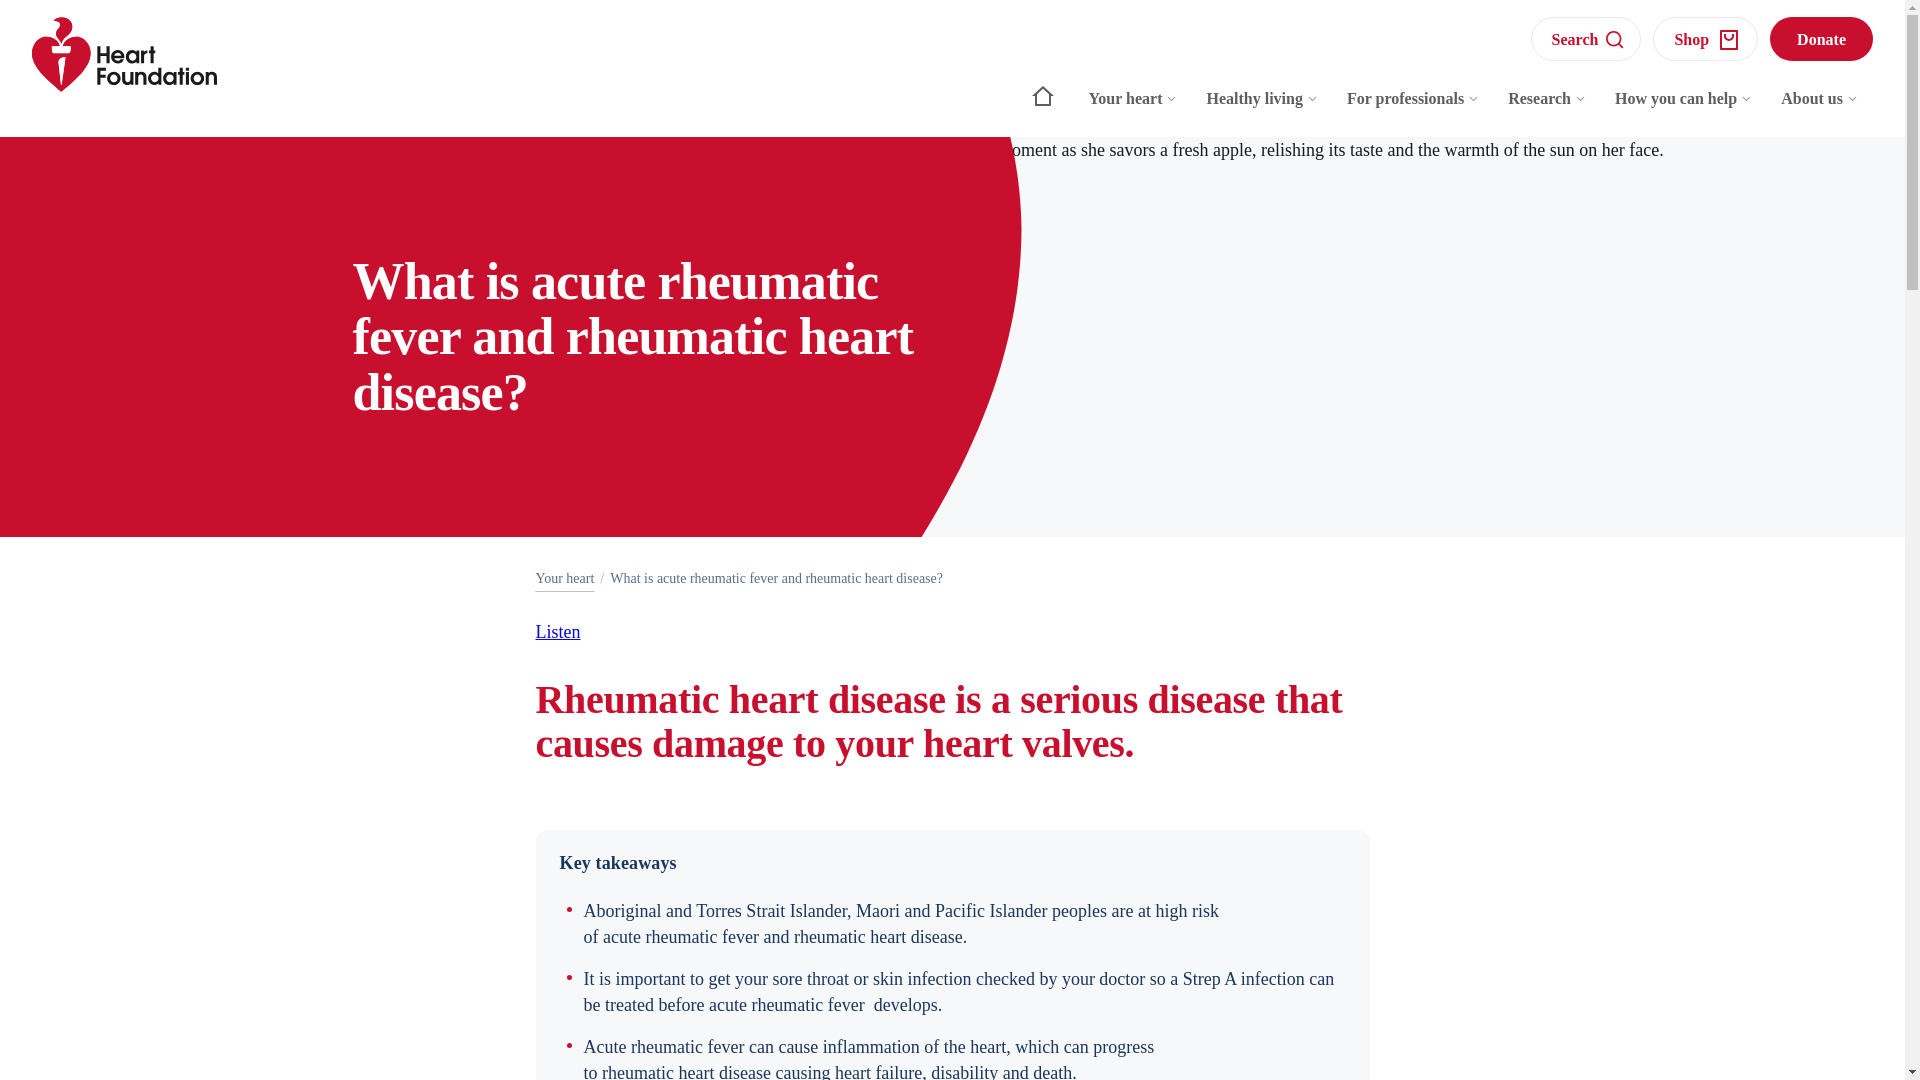 This screenshot has height=1080, width=1920. What do you see at coordinates (1412, 108) in the screenshot?
I see `For professionals` at bounding box center [1412, 108].